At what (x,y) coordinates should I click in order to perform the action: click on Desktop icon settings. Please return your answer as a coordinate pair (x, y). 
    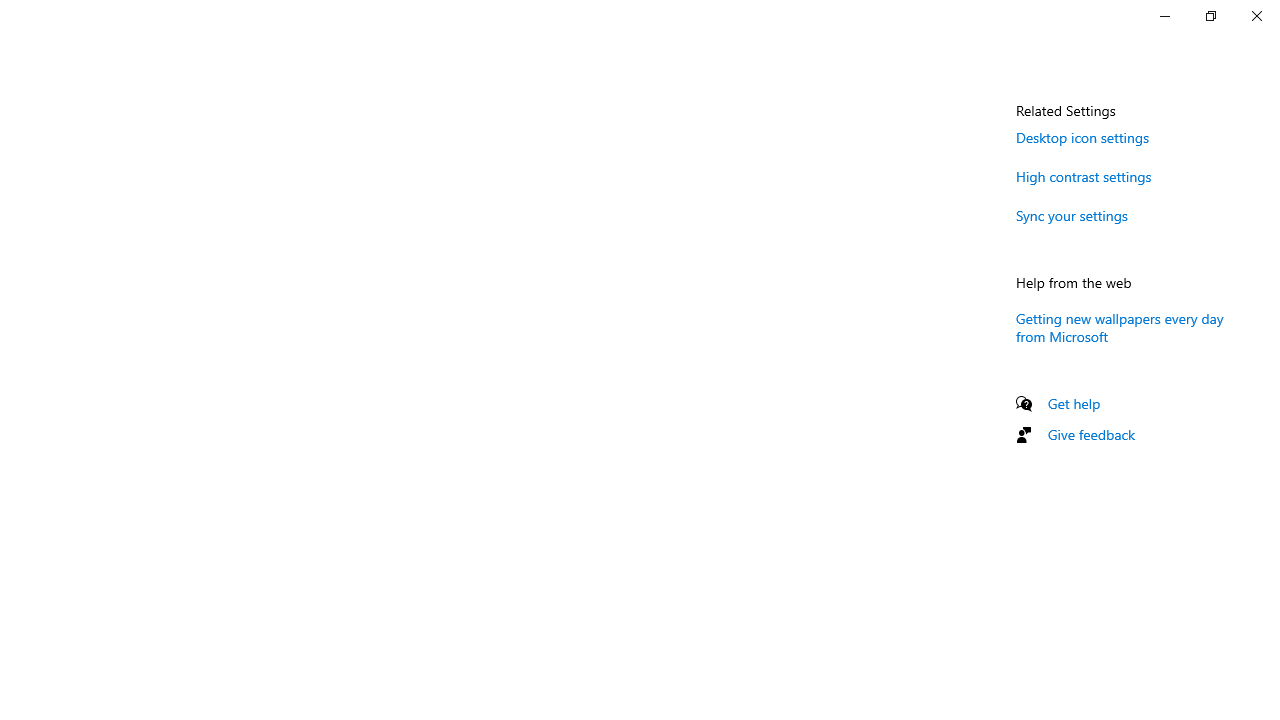
    Looking at the image, I should click on (1082, 137).